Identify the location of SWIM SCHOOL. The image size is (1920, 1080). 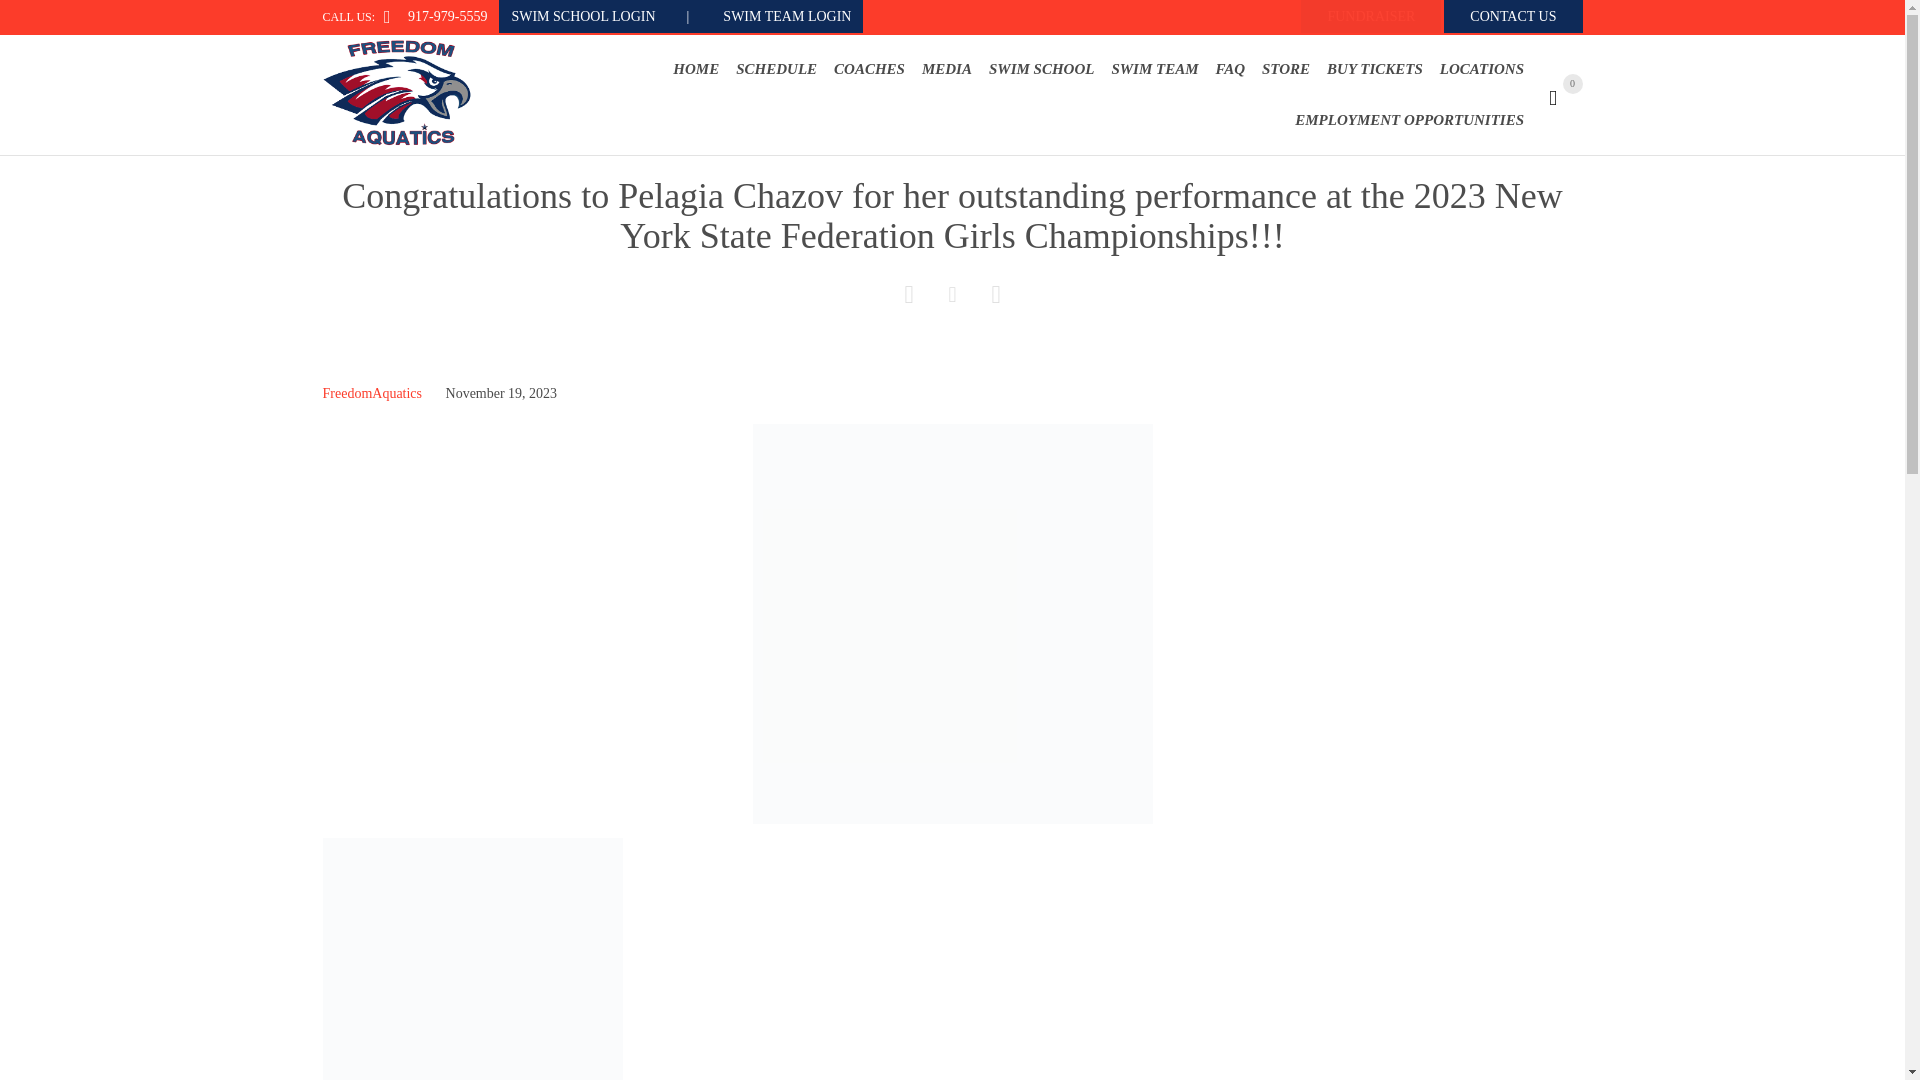
(1040, 68).